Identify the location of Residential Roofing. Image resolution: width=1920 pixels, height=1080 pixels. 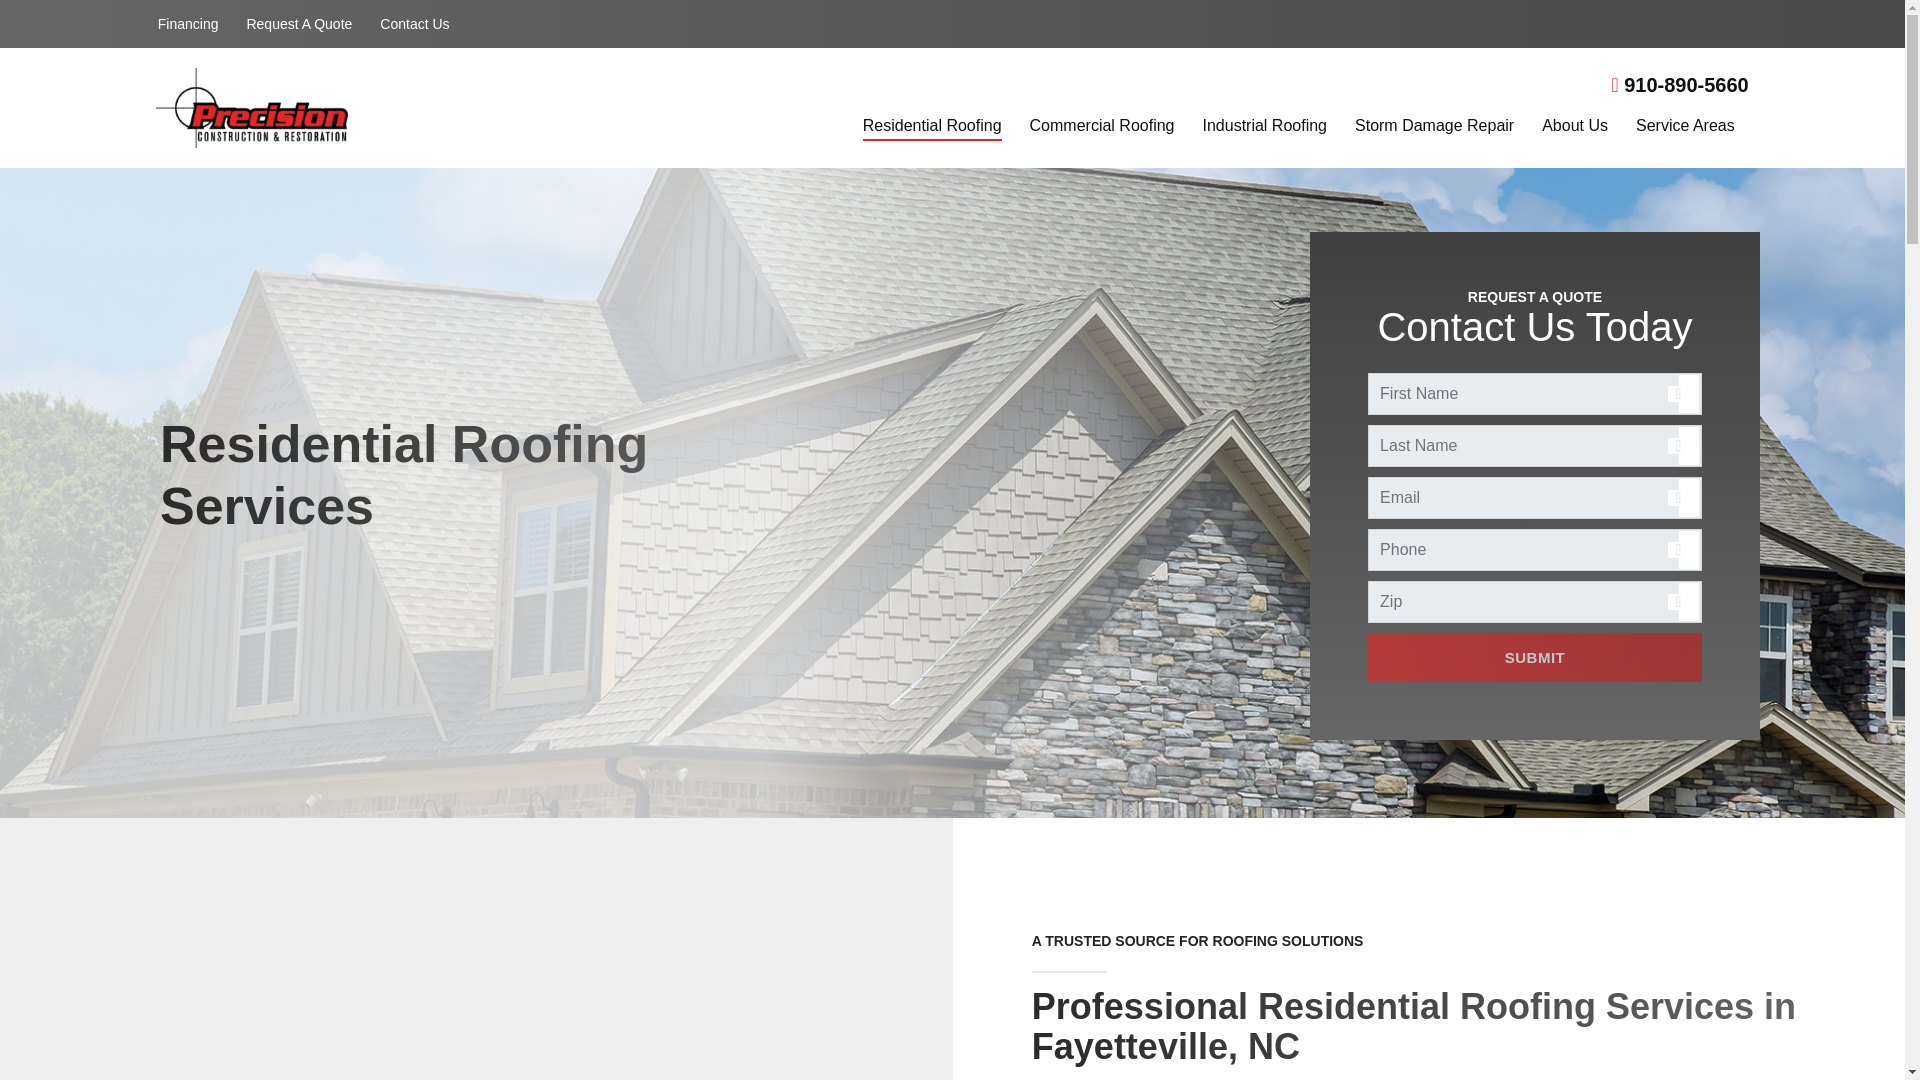
(932, 128).